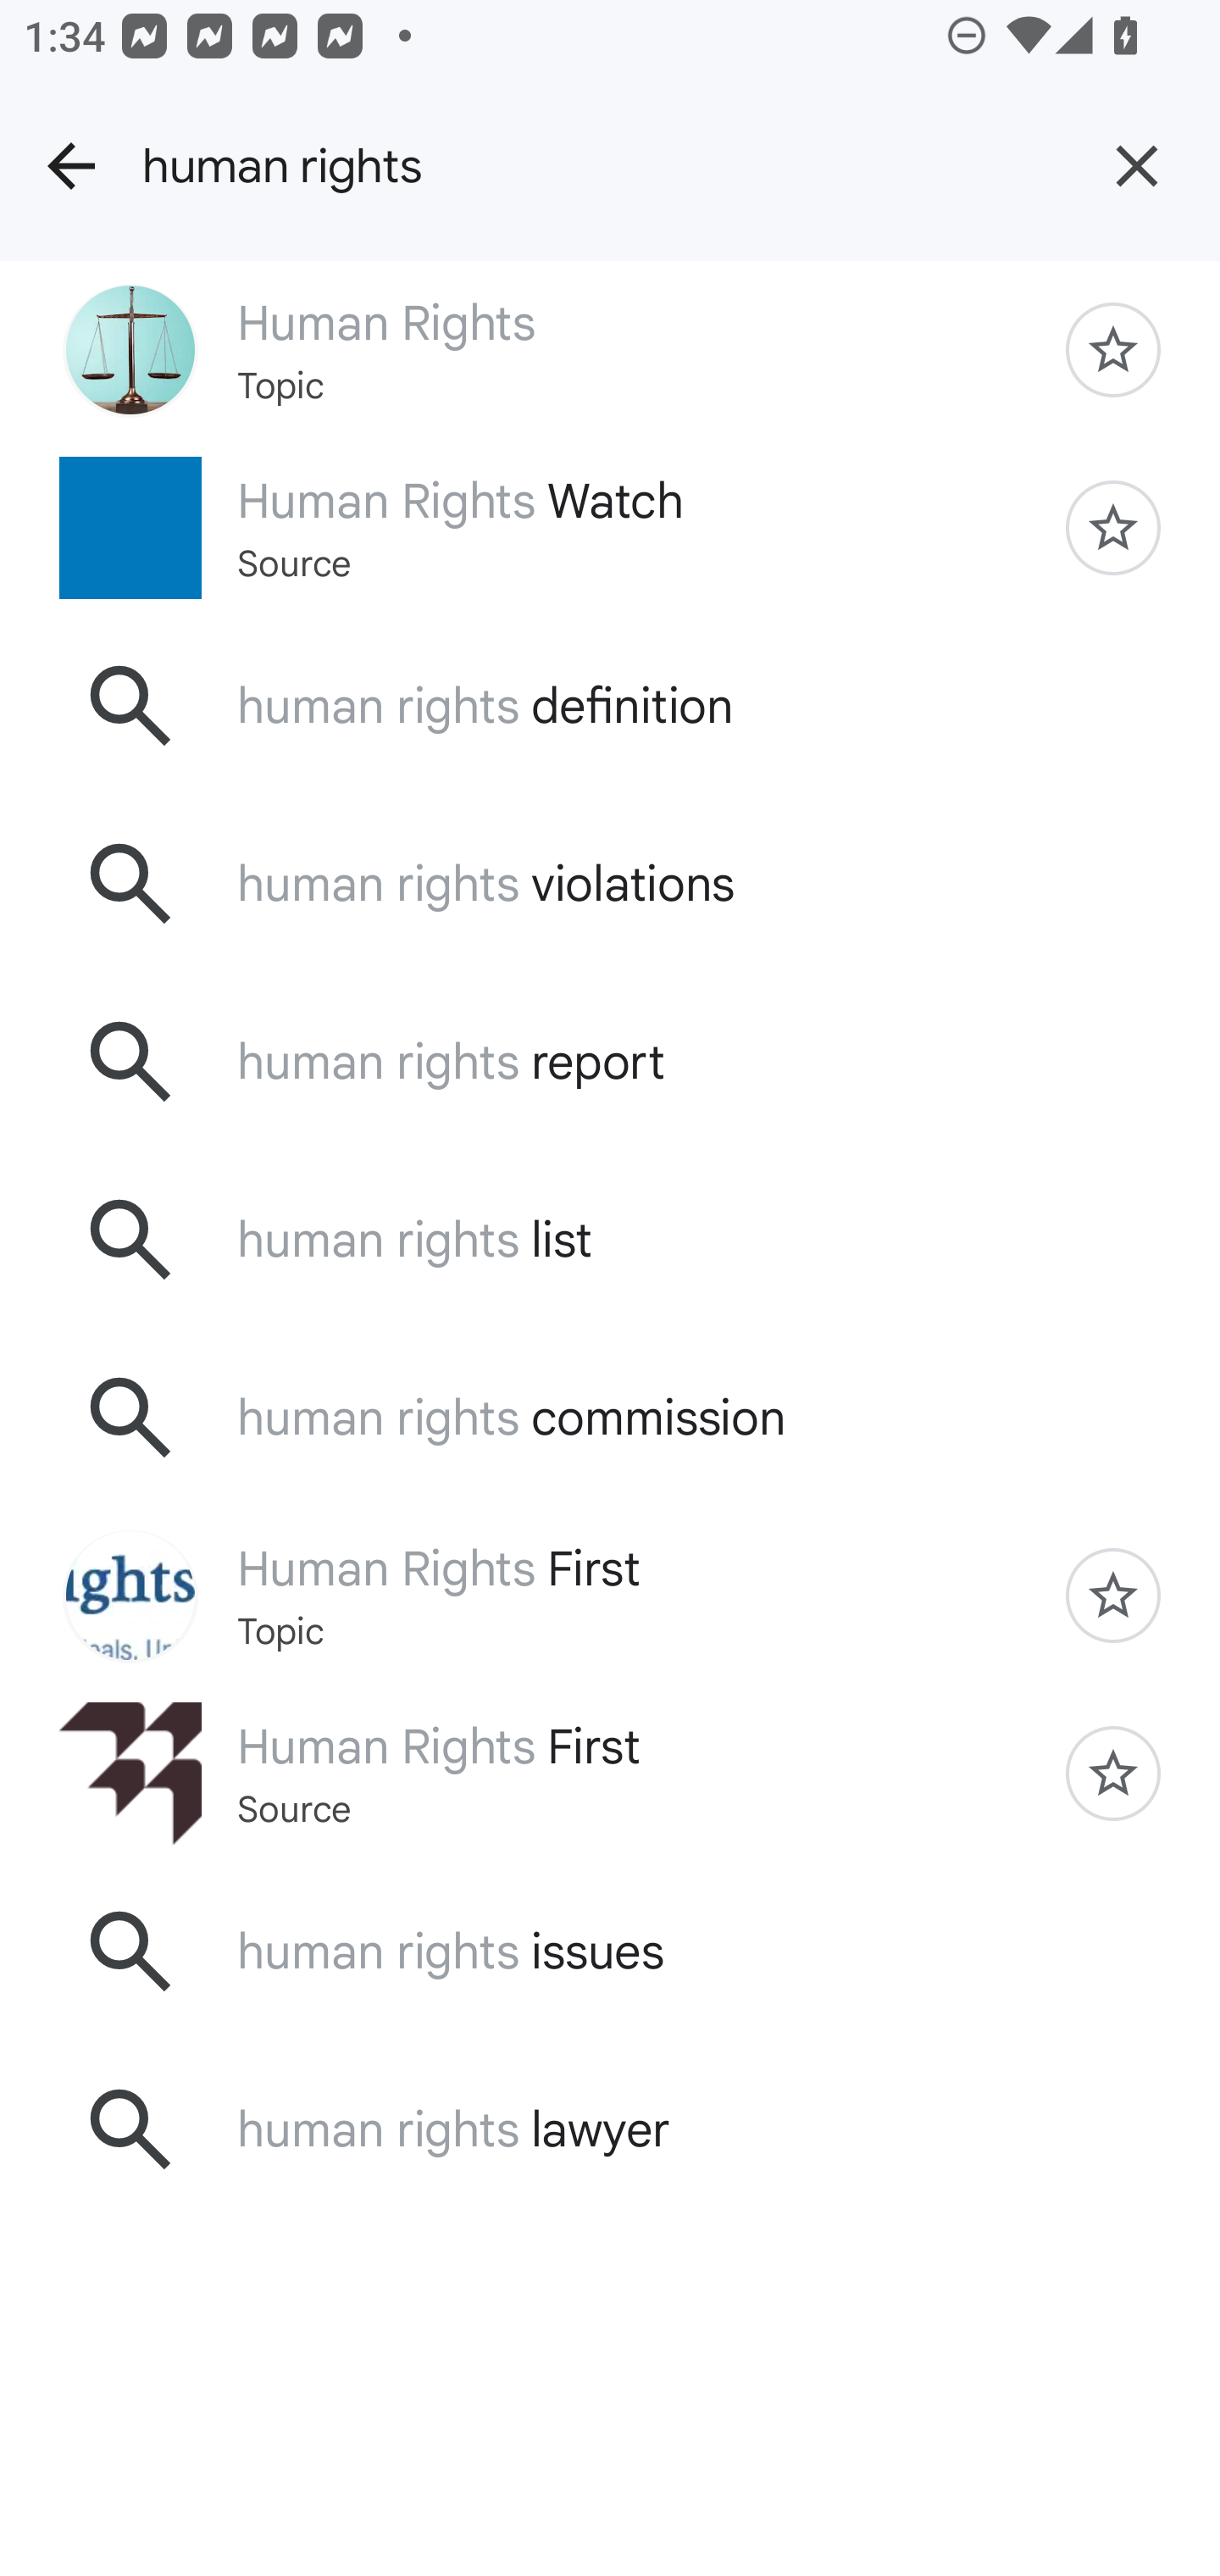 This screenshot has height=2576, width=1220. Describe the element at coordinates (71, 166) in the screenshot. I see `Back` at that location.